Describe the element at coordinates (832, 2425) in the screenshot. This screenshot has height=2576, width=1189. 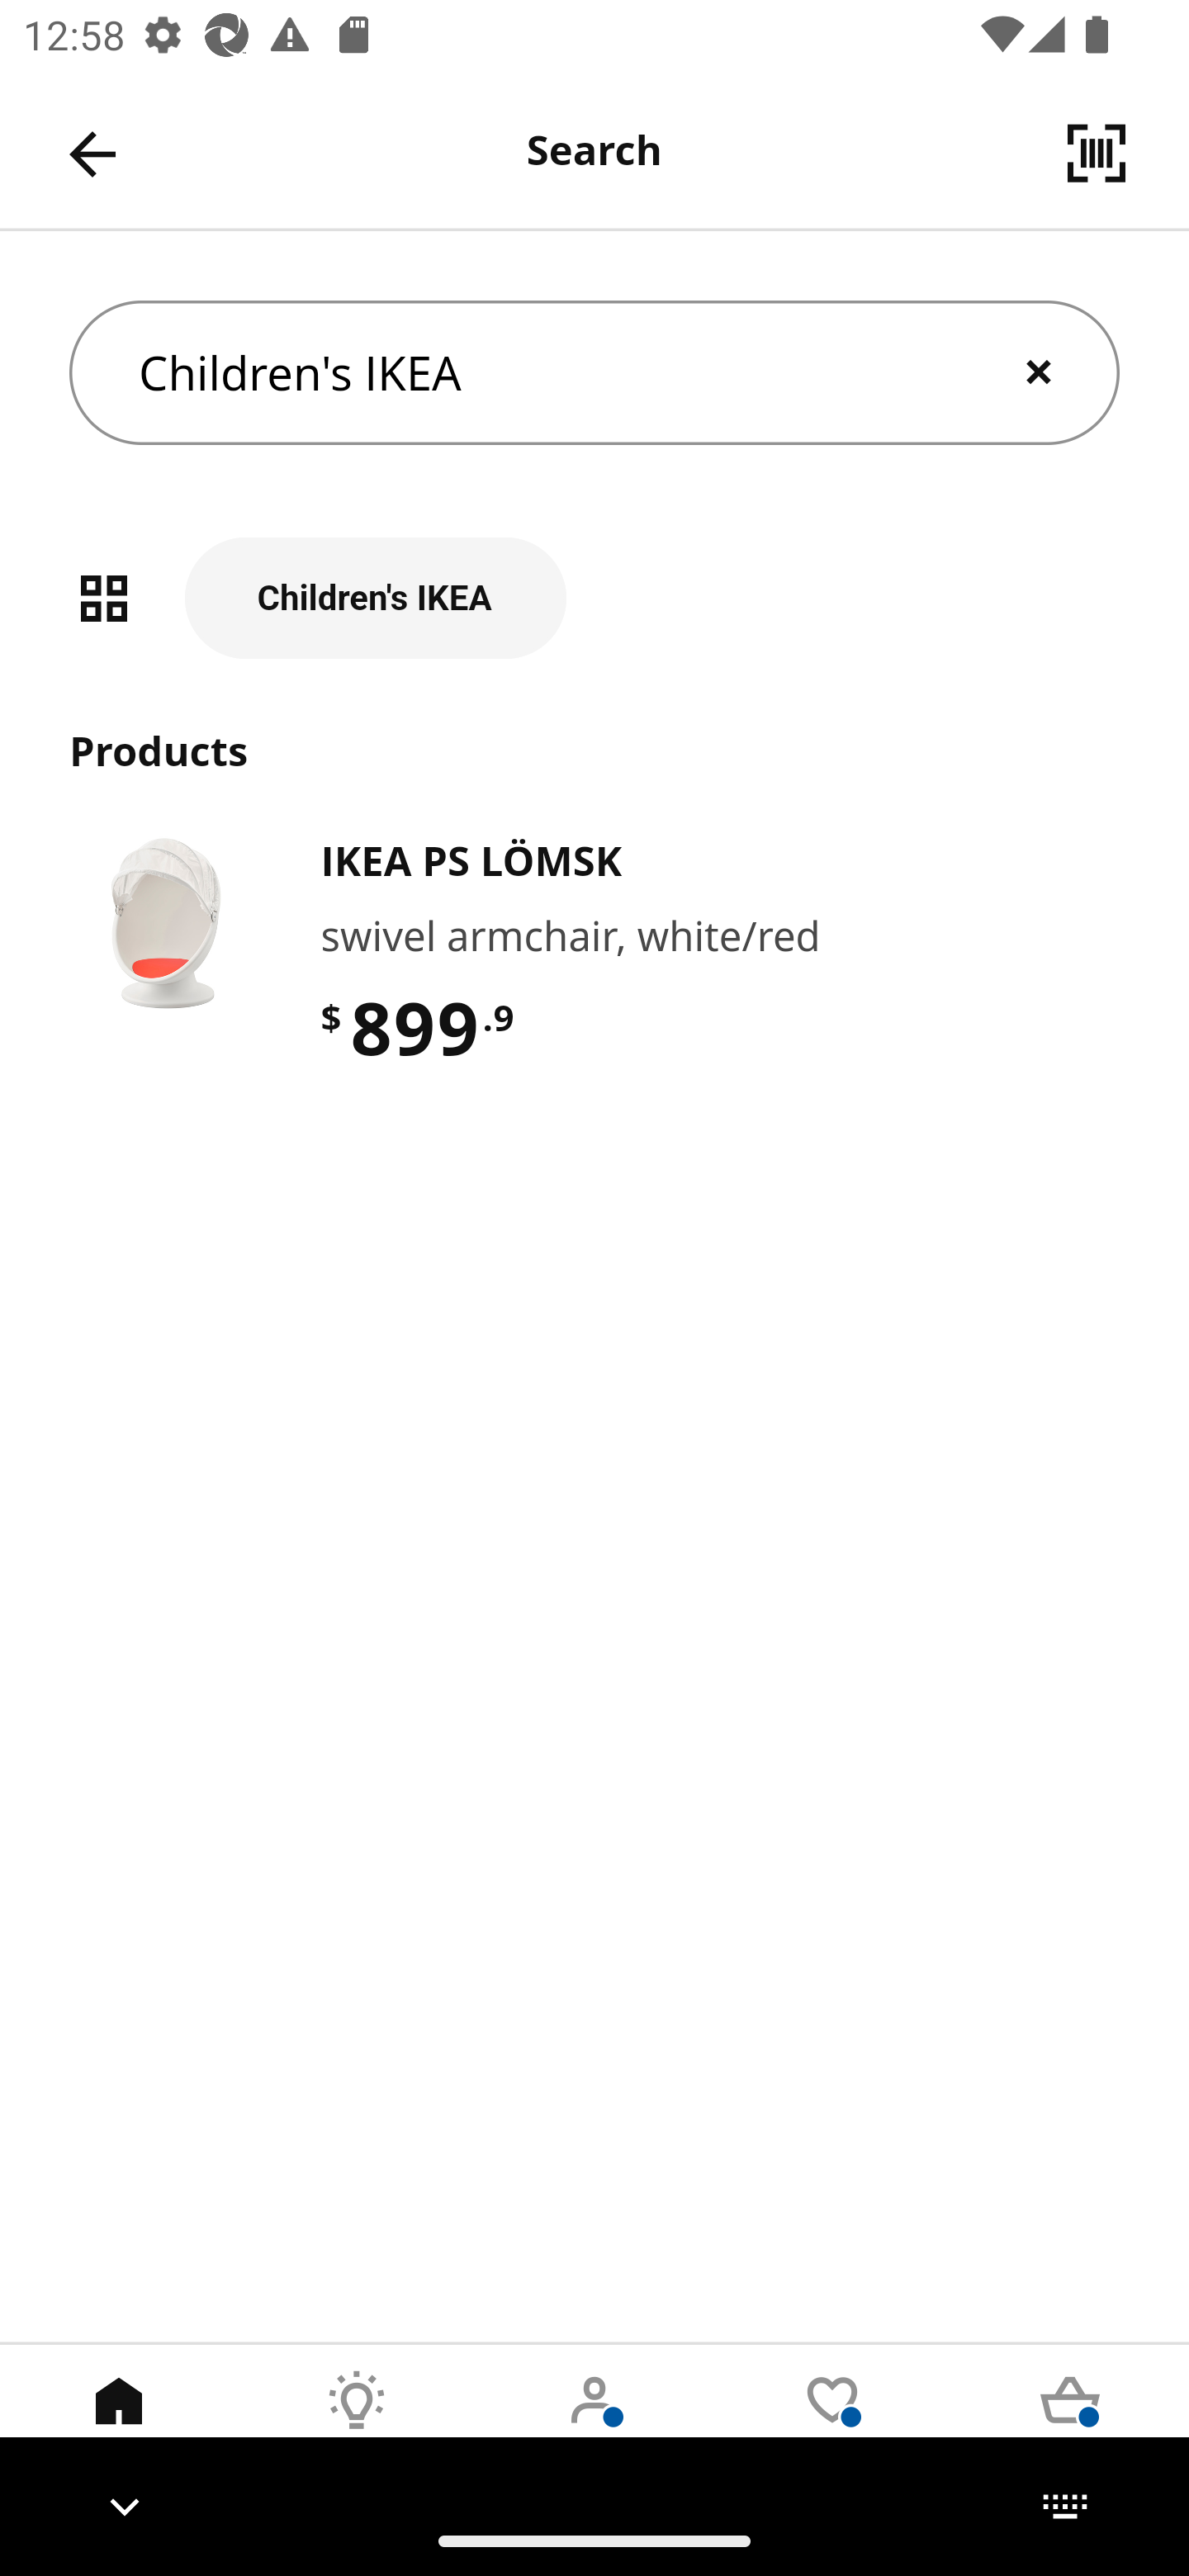
I see `Wishlist
Tab 4 of 5` at that location.